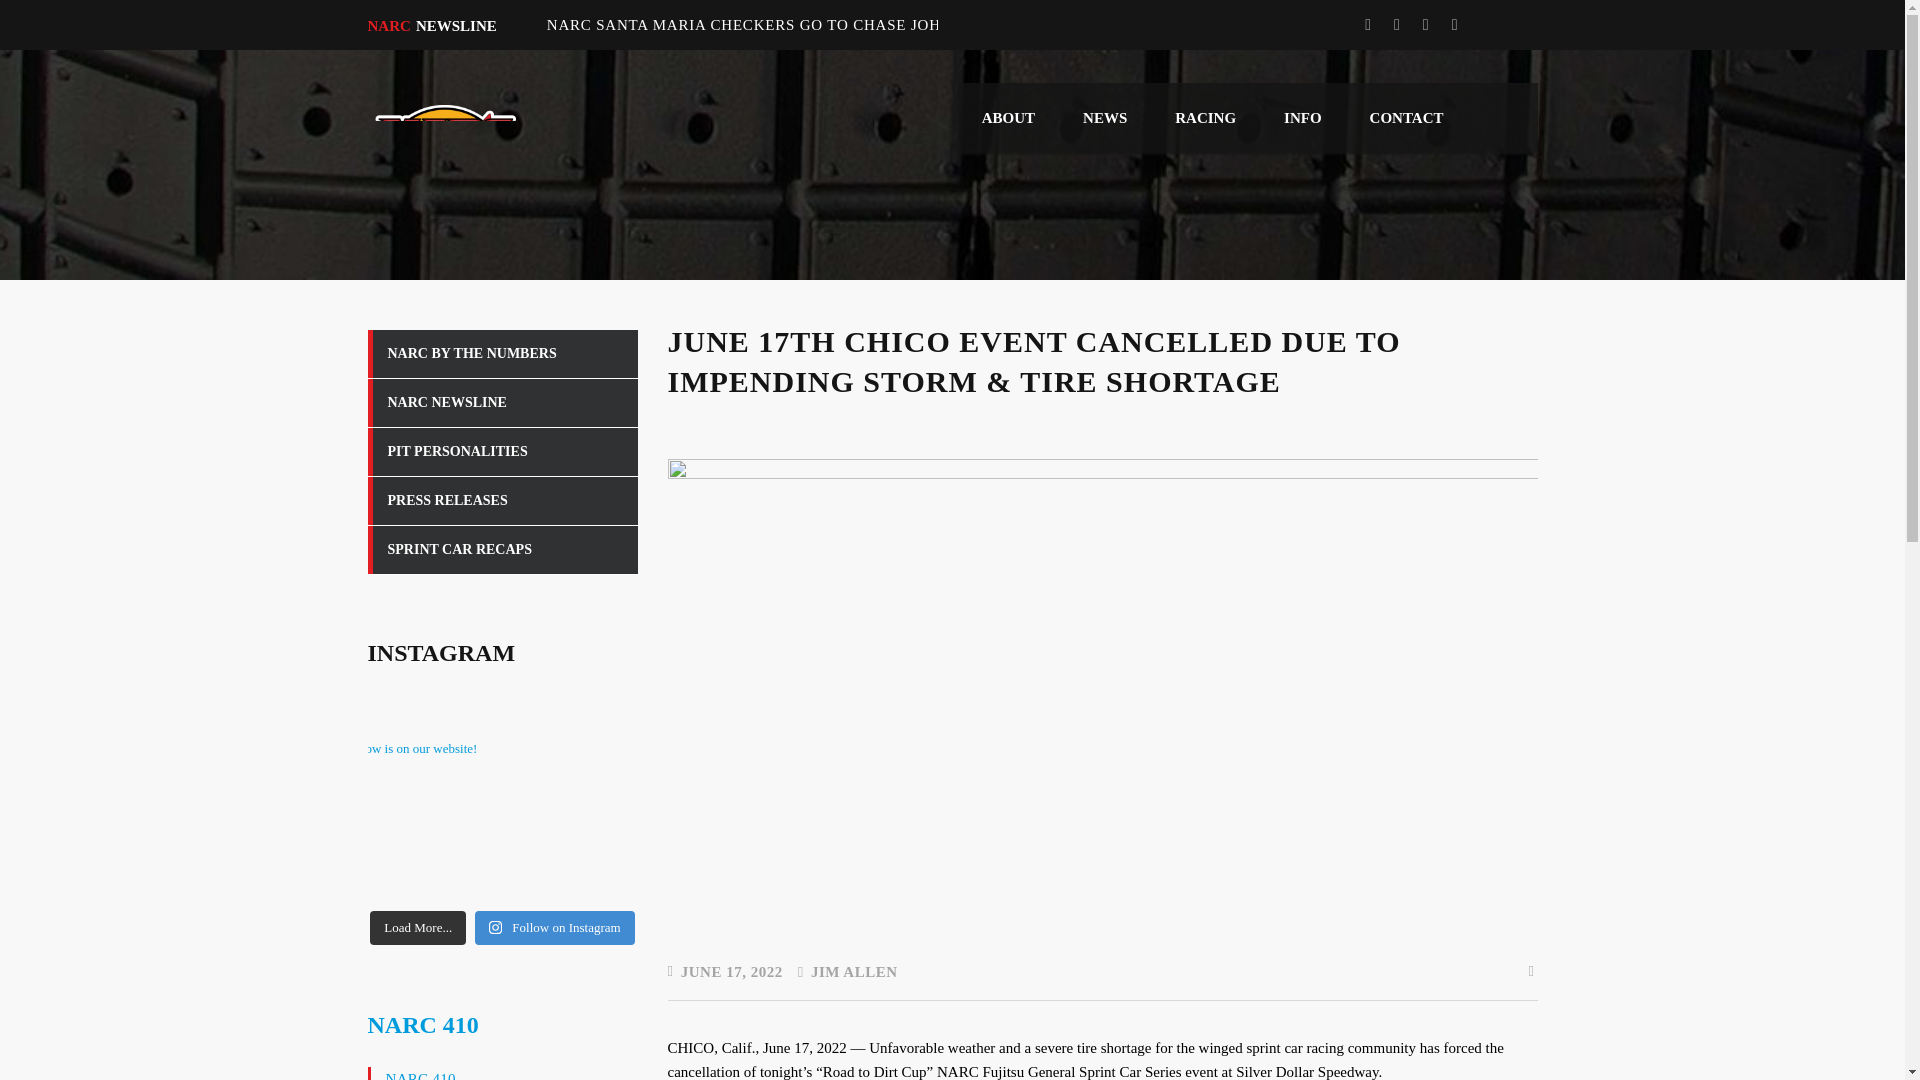 The height and width of the screenshot is (1080, 1920). I want to click on NARC SANTA MARIA CHECKERS GO TO CHASE JOHNSON, so click(766, 25).